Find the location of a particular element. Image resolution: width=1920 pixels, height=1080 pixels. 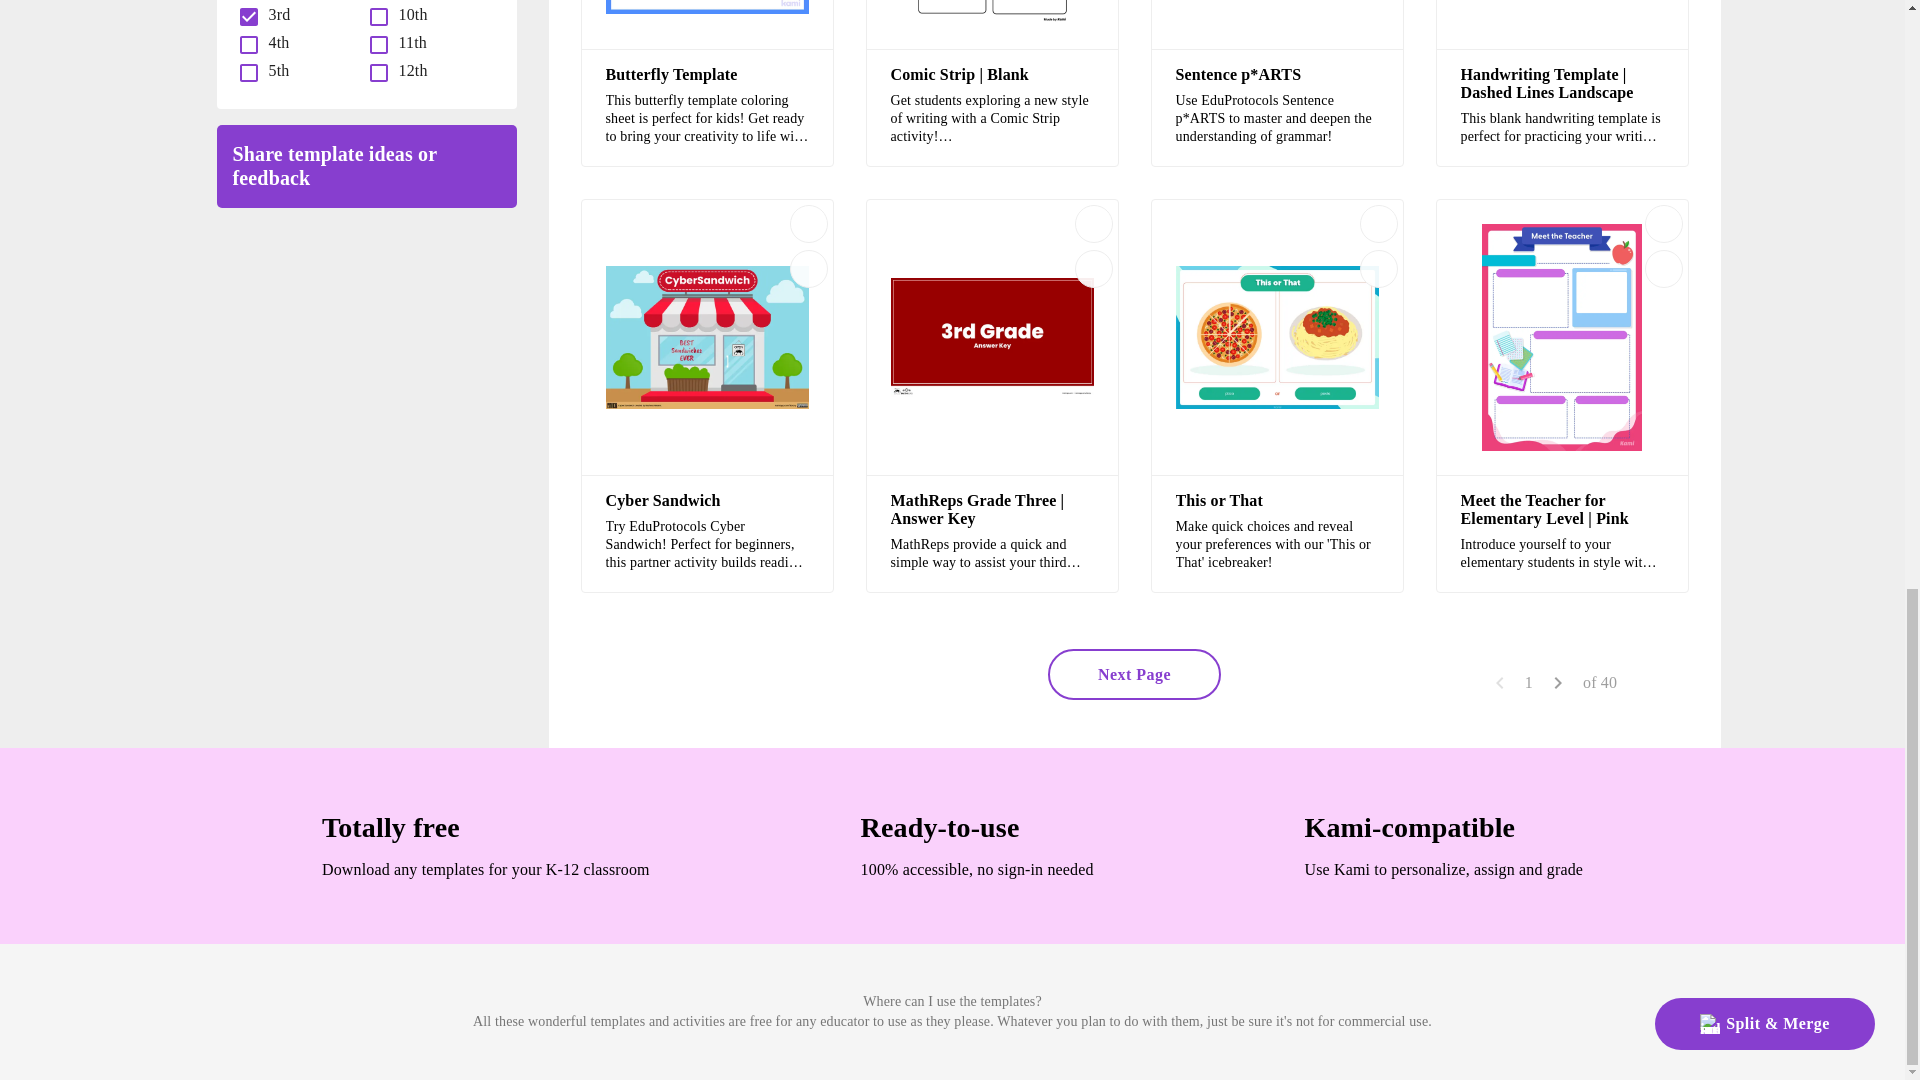

3rd is located at coordinates (274, 14).